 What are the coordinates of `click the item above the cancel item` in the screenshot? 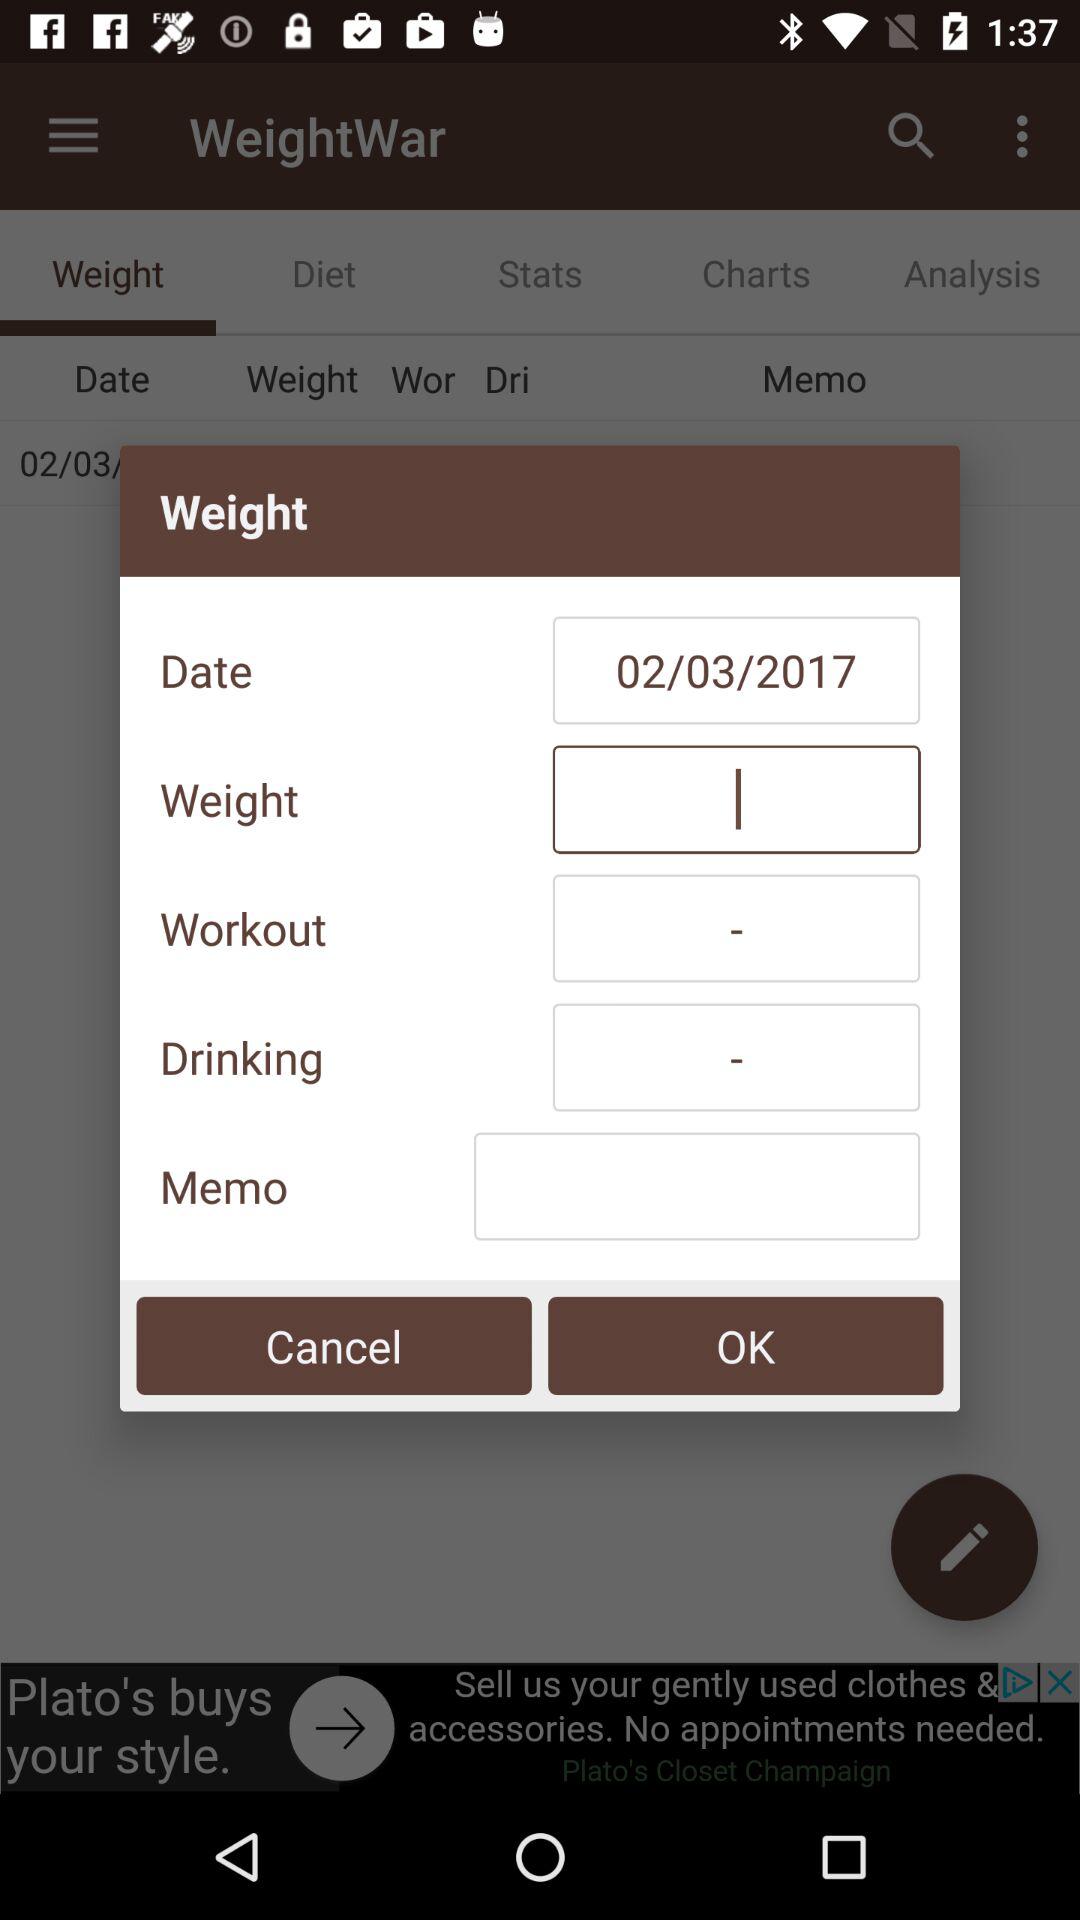 It's located at (696, 1186).